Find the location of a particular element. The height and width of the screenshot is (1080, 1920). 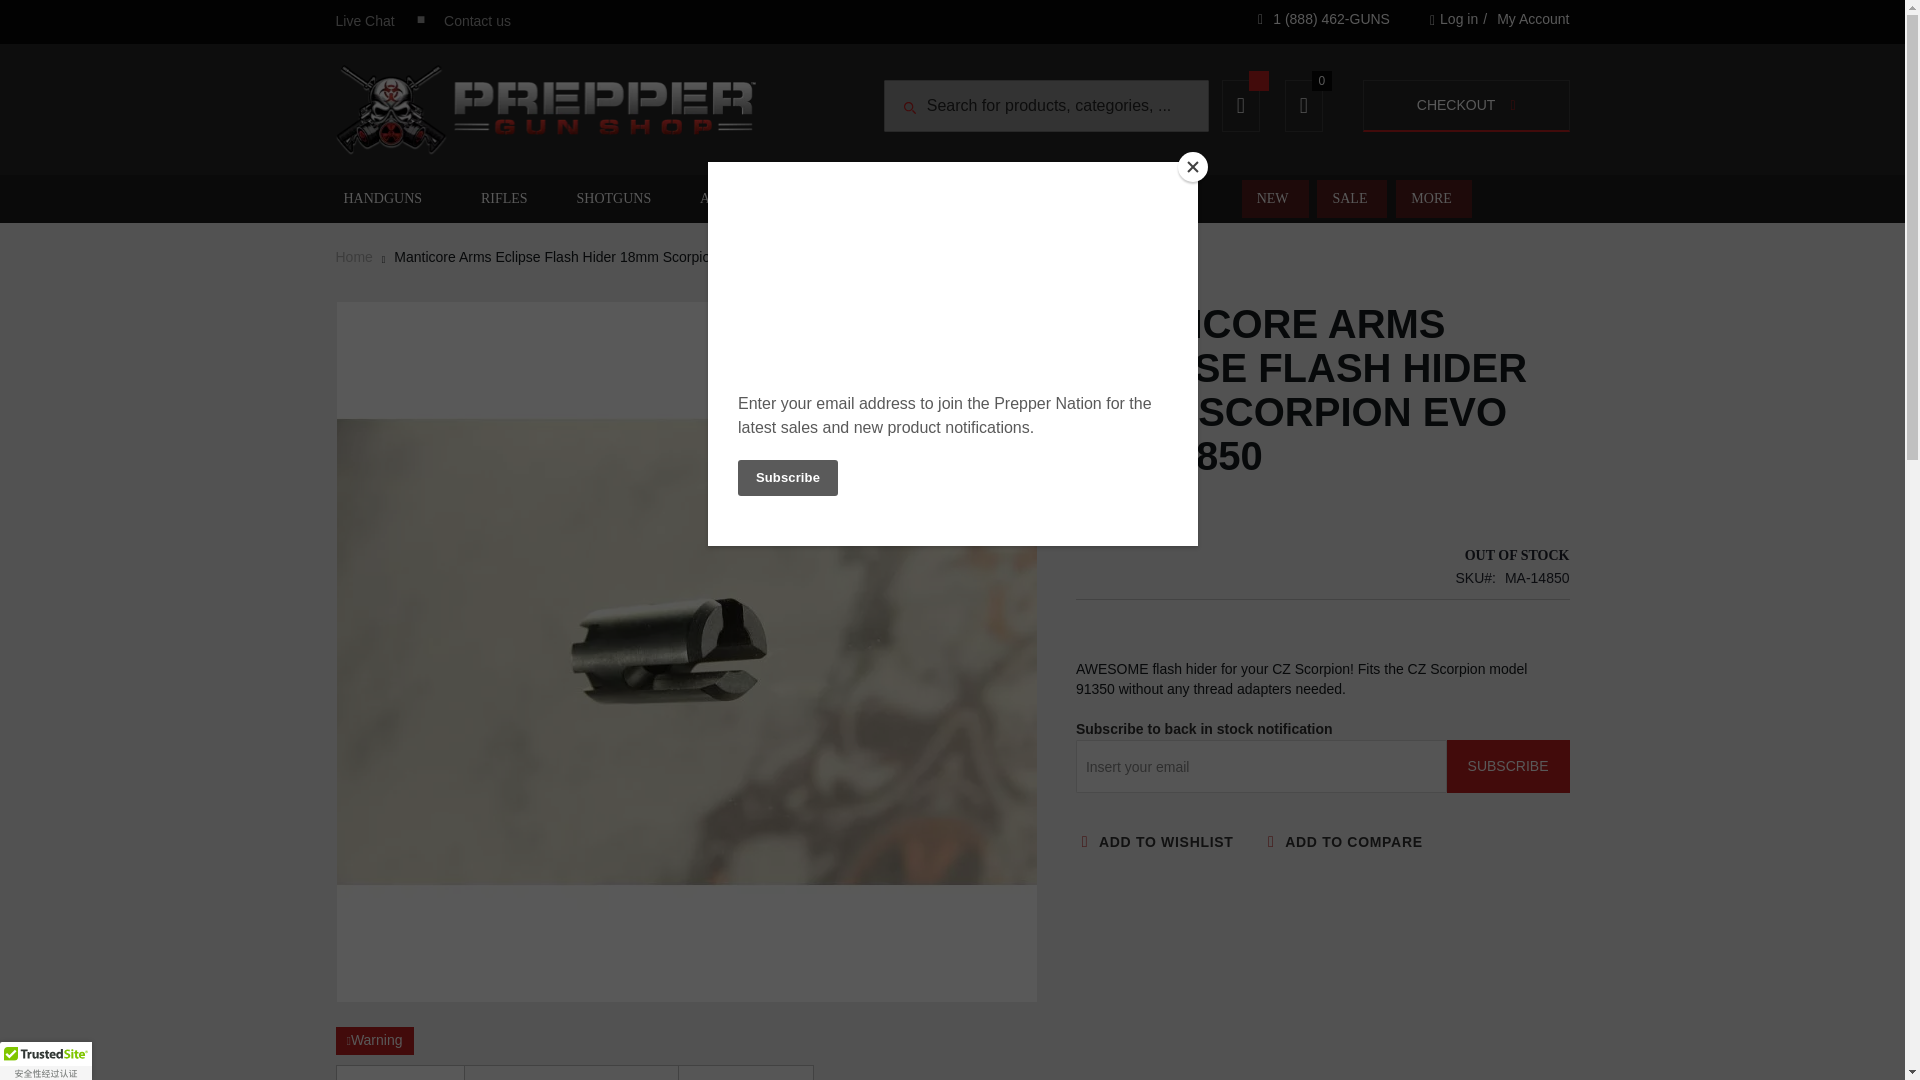

ACCESSORIES is located at coordinates (842, 199).